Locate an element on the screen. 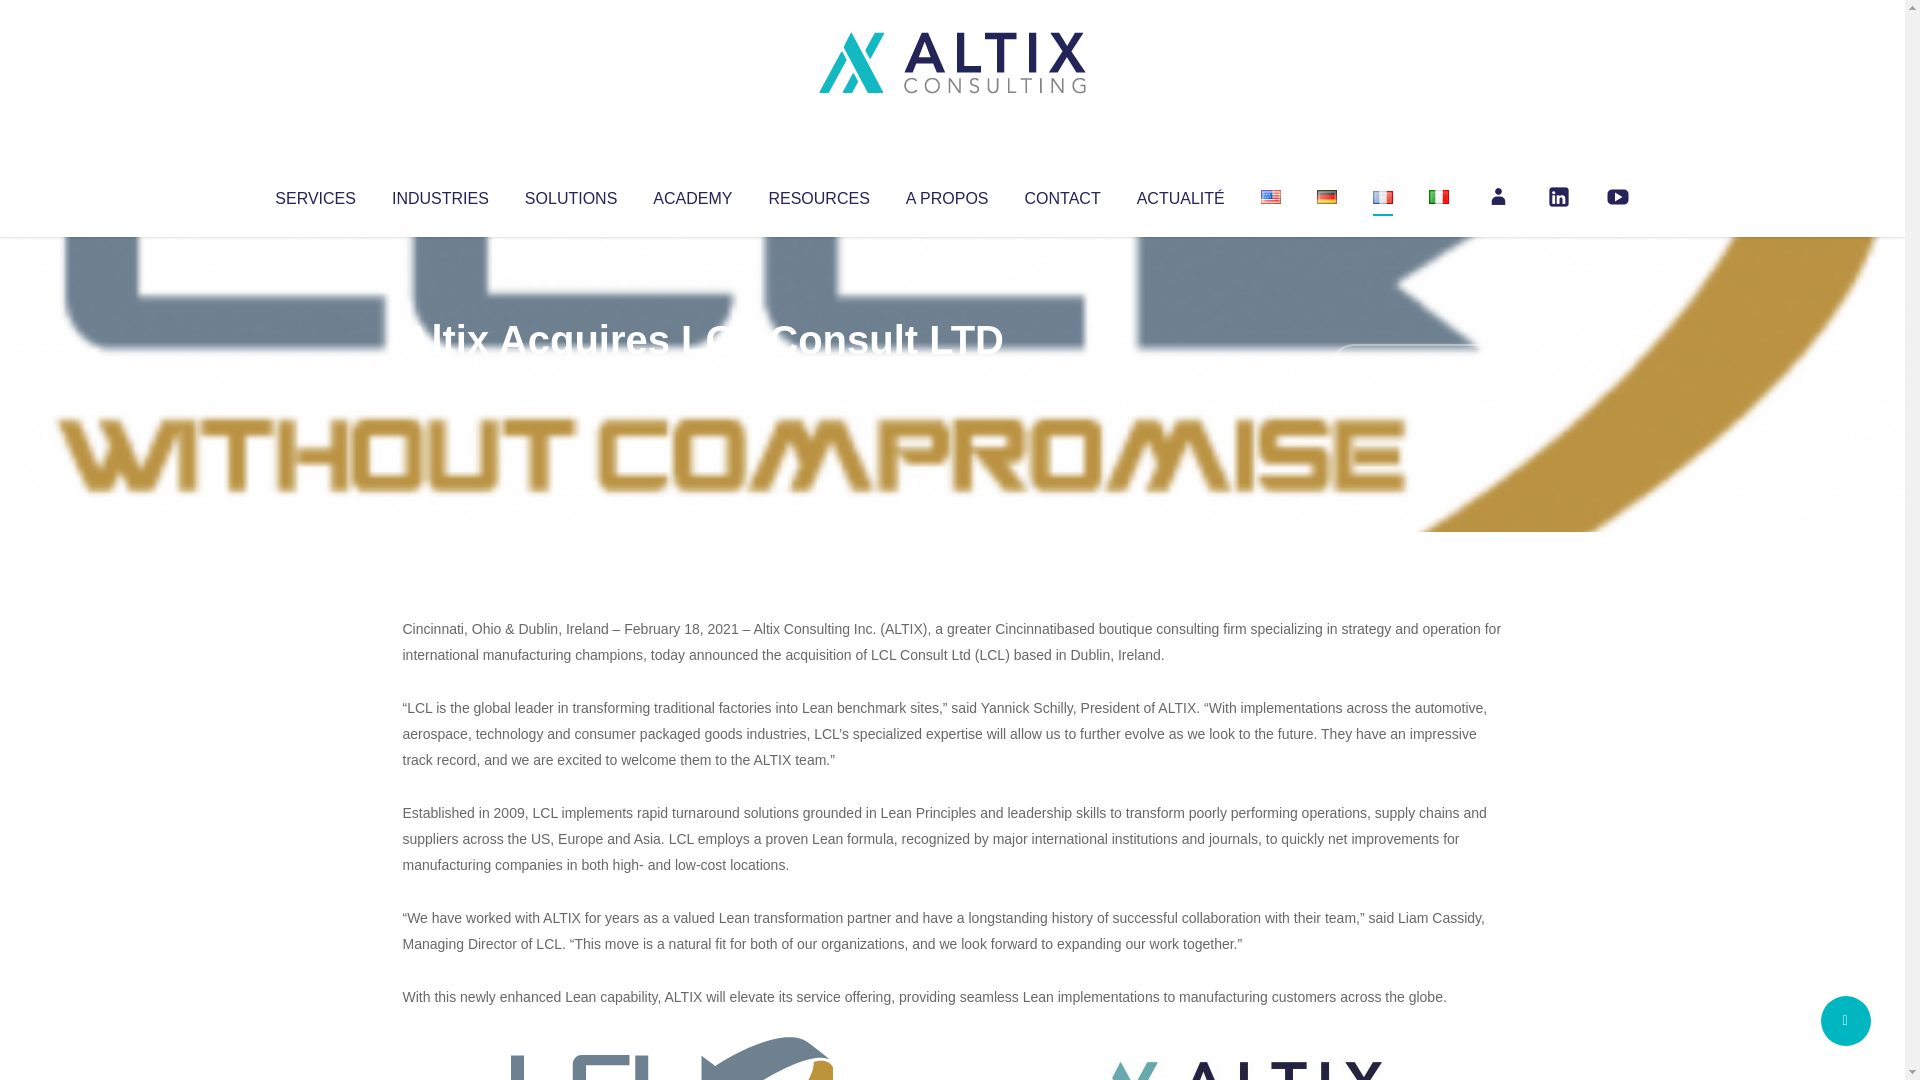 Image resolution: width=1920 pixels, height=1080 pixels. INDUSTRIES is located at coordinates (440, 194).